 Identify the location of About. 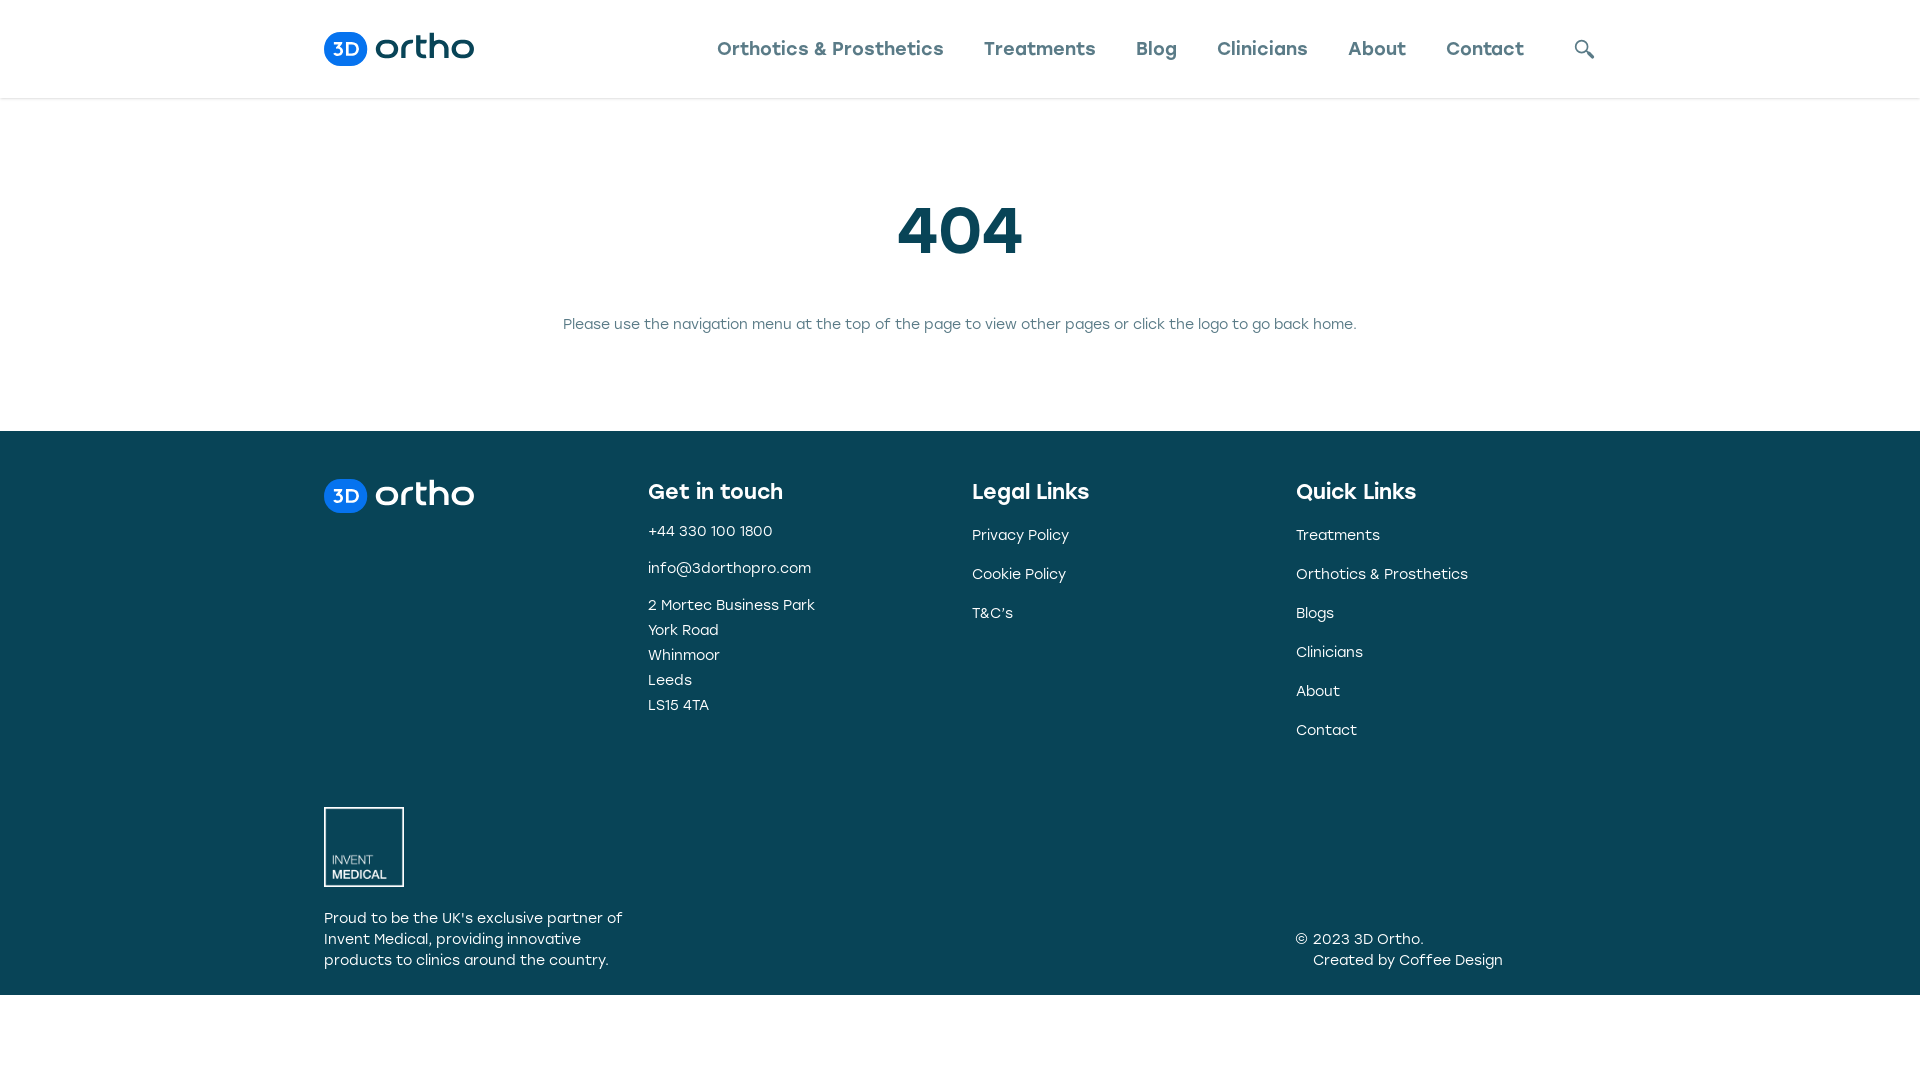
(1377, 50).